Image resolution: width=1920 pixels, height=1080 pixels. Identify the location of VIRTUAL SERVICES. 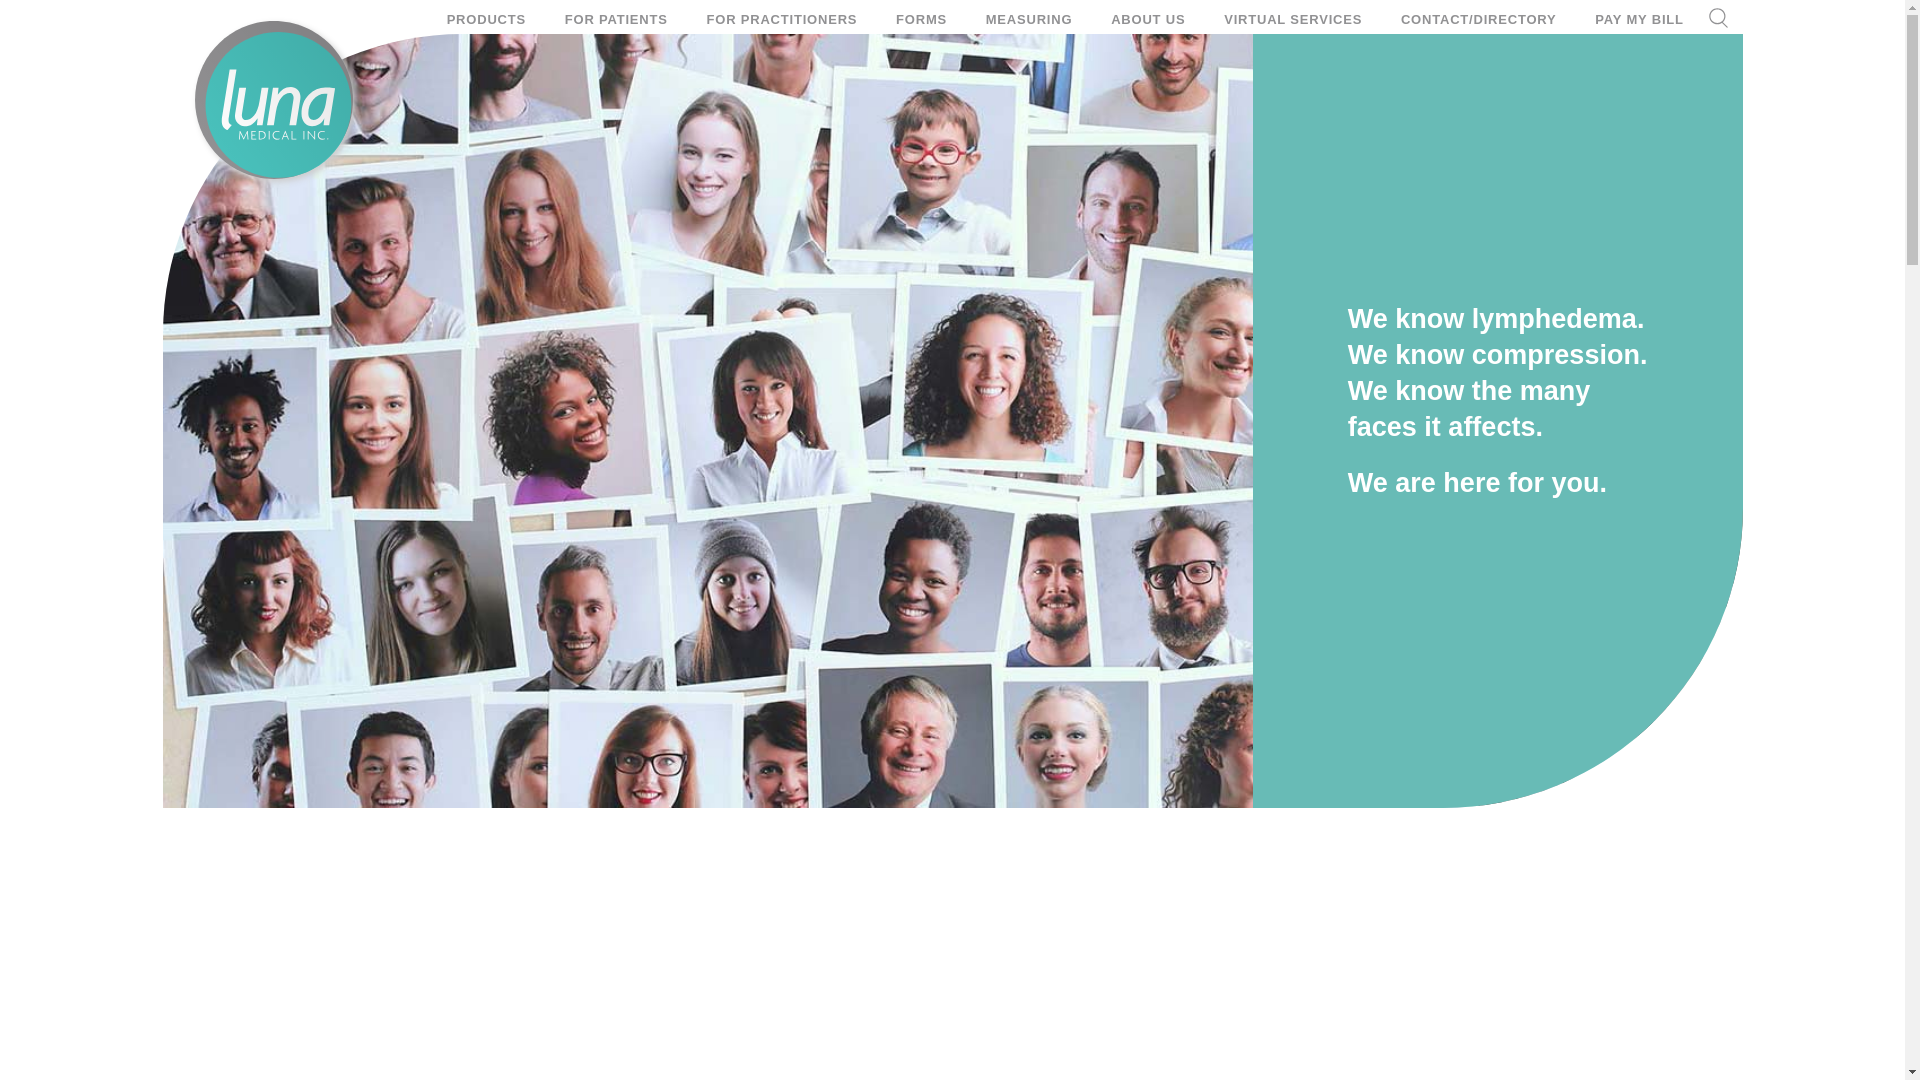
(1292, 12).